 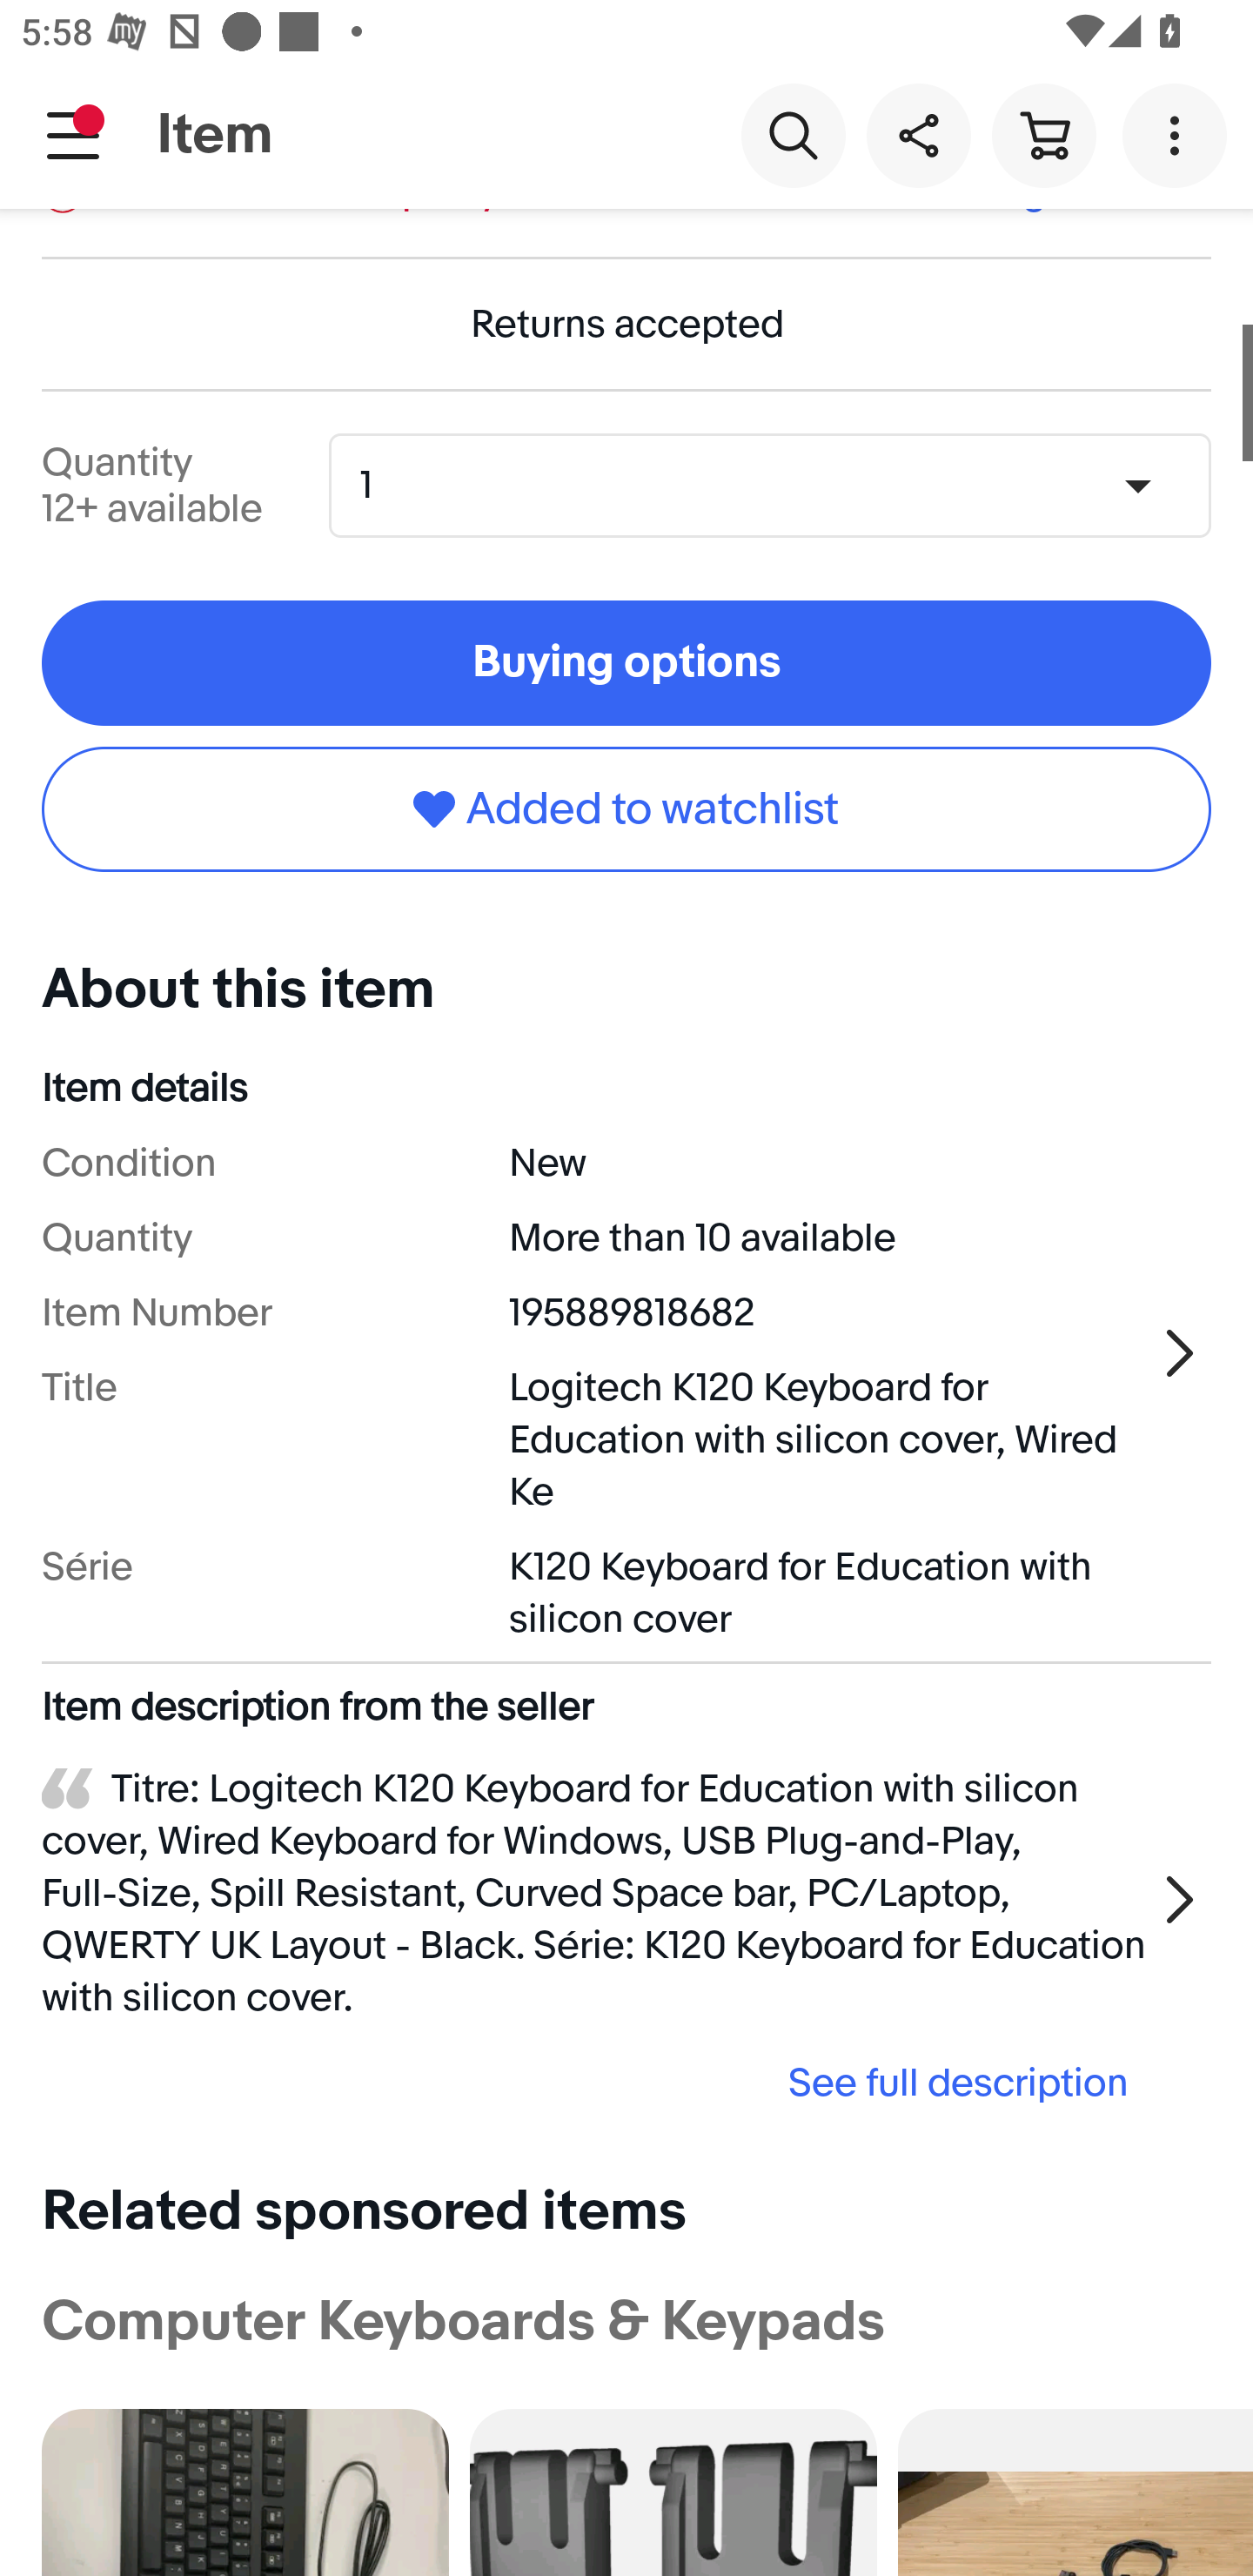 What do you see at coordinates (1180, 134) in the screenshot?
I see `More options` at bounding box center [1180, 134].